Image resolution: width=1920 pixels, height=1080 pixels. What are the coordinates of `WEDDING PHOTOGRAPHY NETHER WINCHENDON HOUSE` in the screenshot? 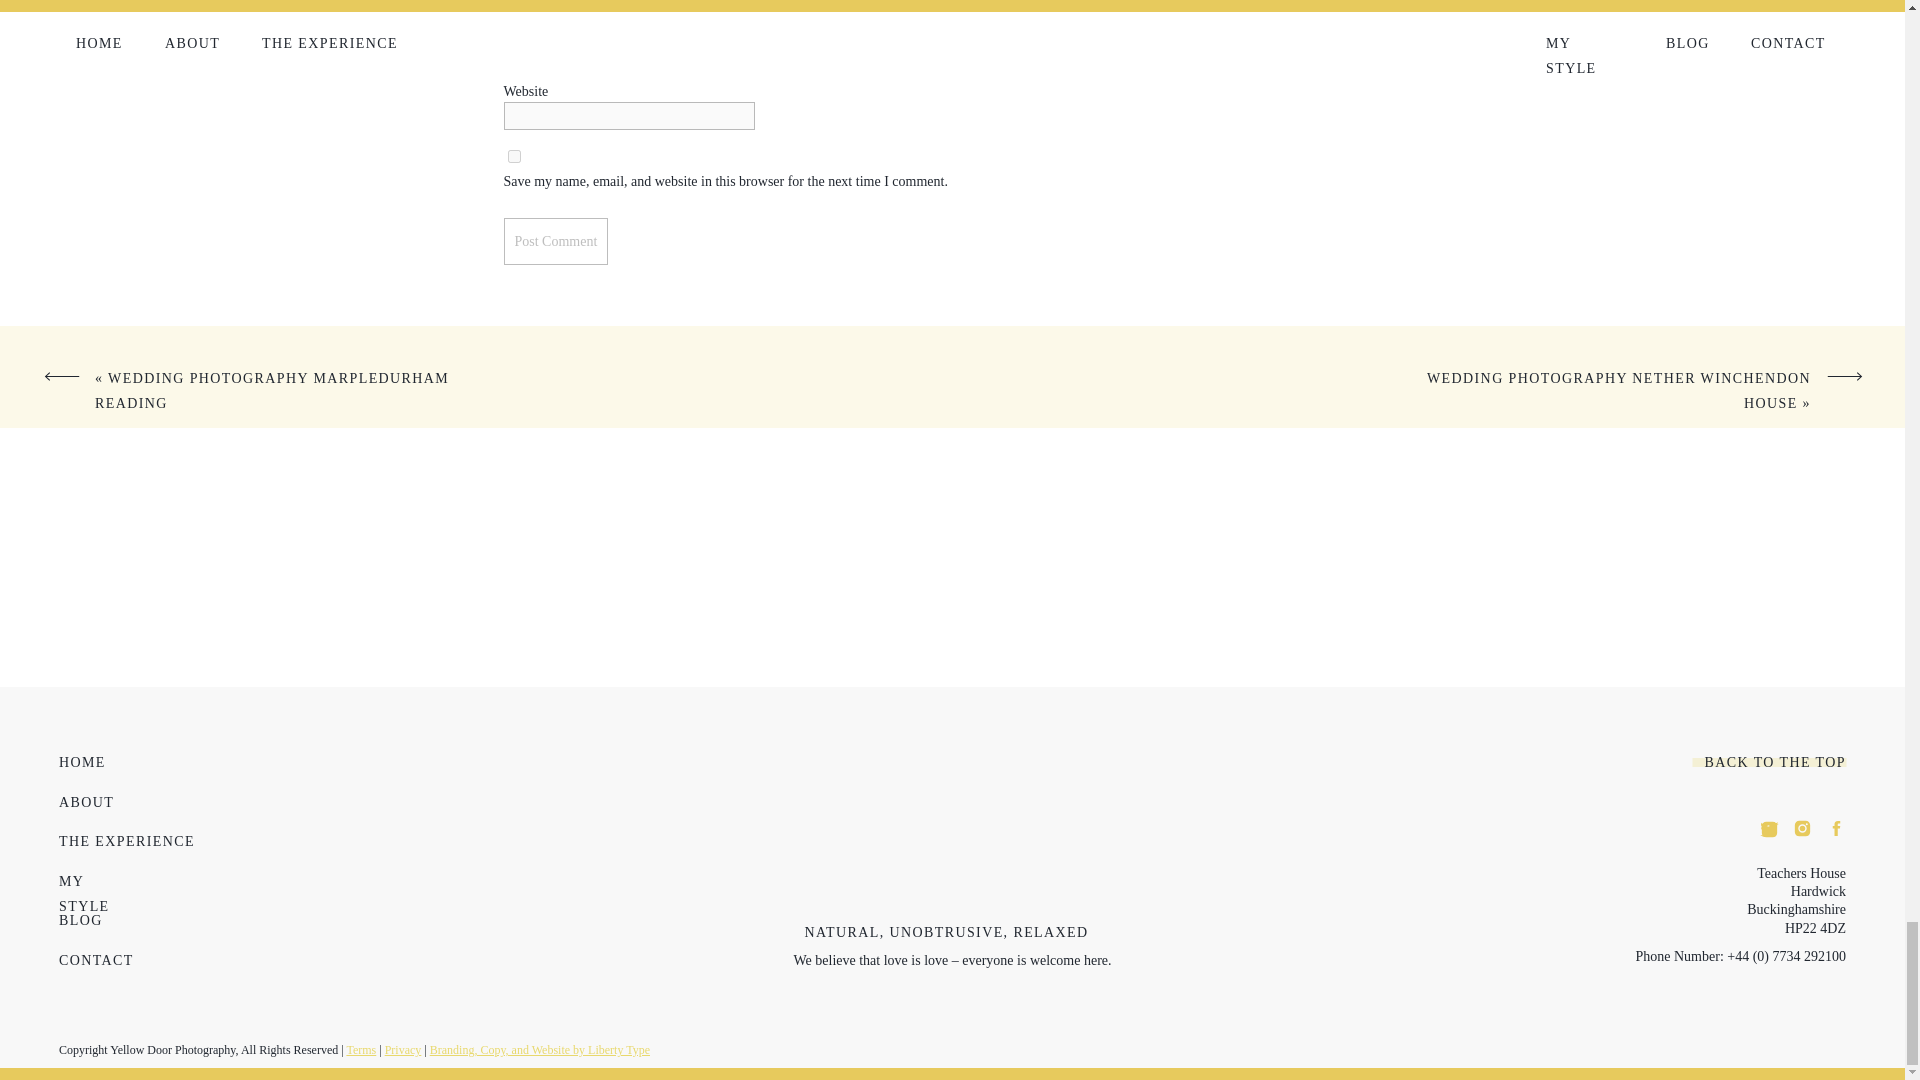 It's located at (1618, 391).